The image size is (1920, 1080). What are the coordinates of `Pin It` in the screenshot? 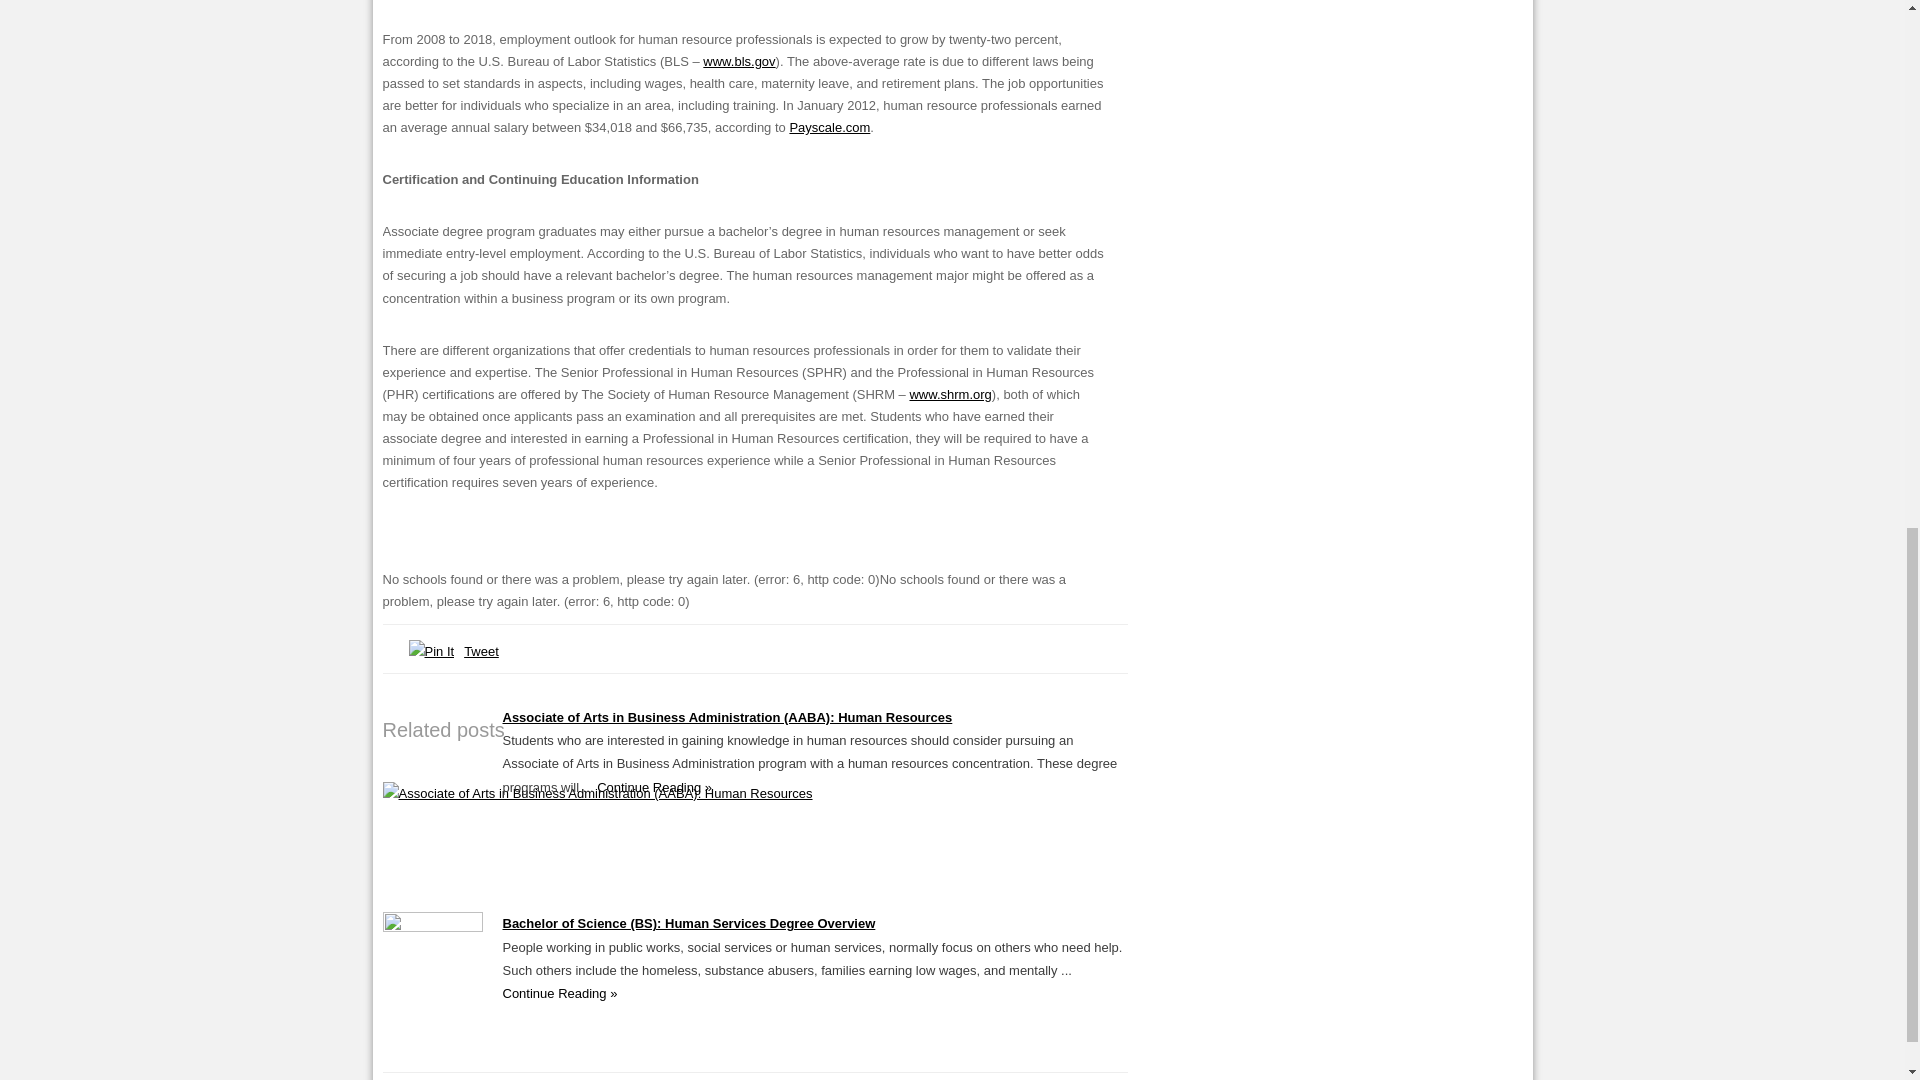 It's located at (430, 652).